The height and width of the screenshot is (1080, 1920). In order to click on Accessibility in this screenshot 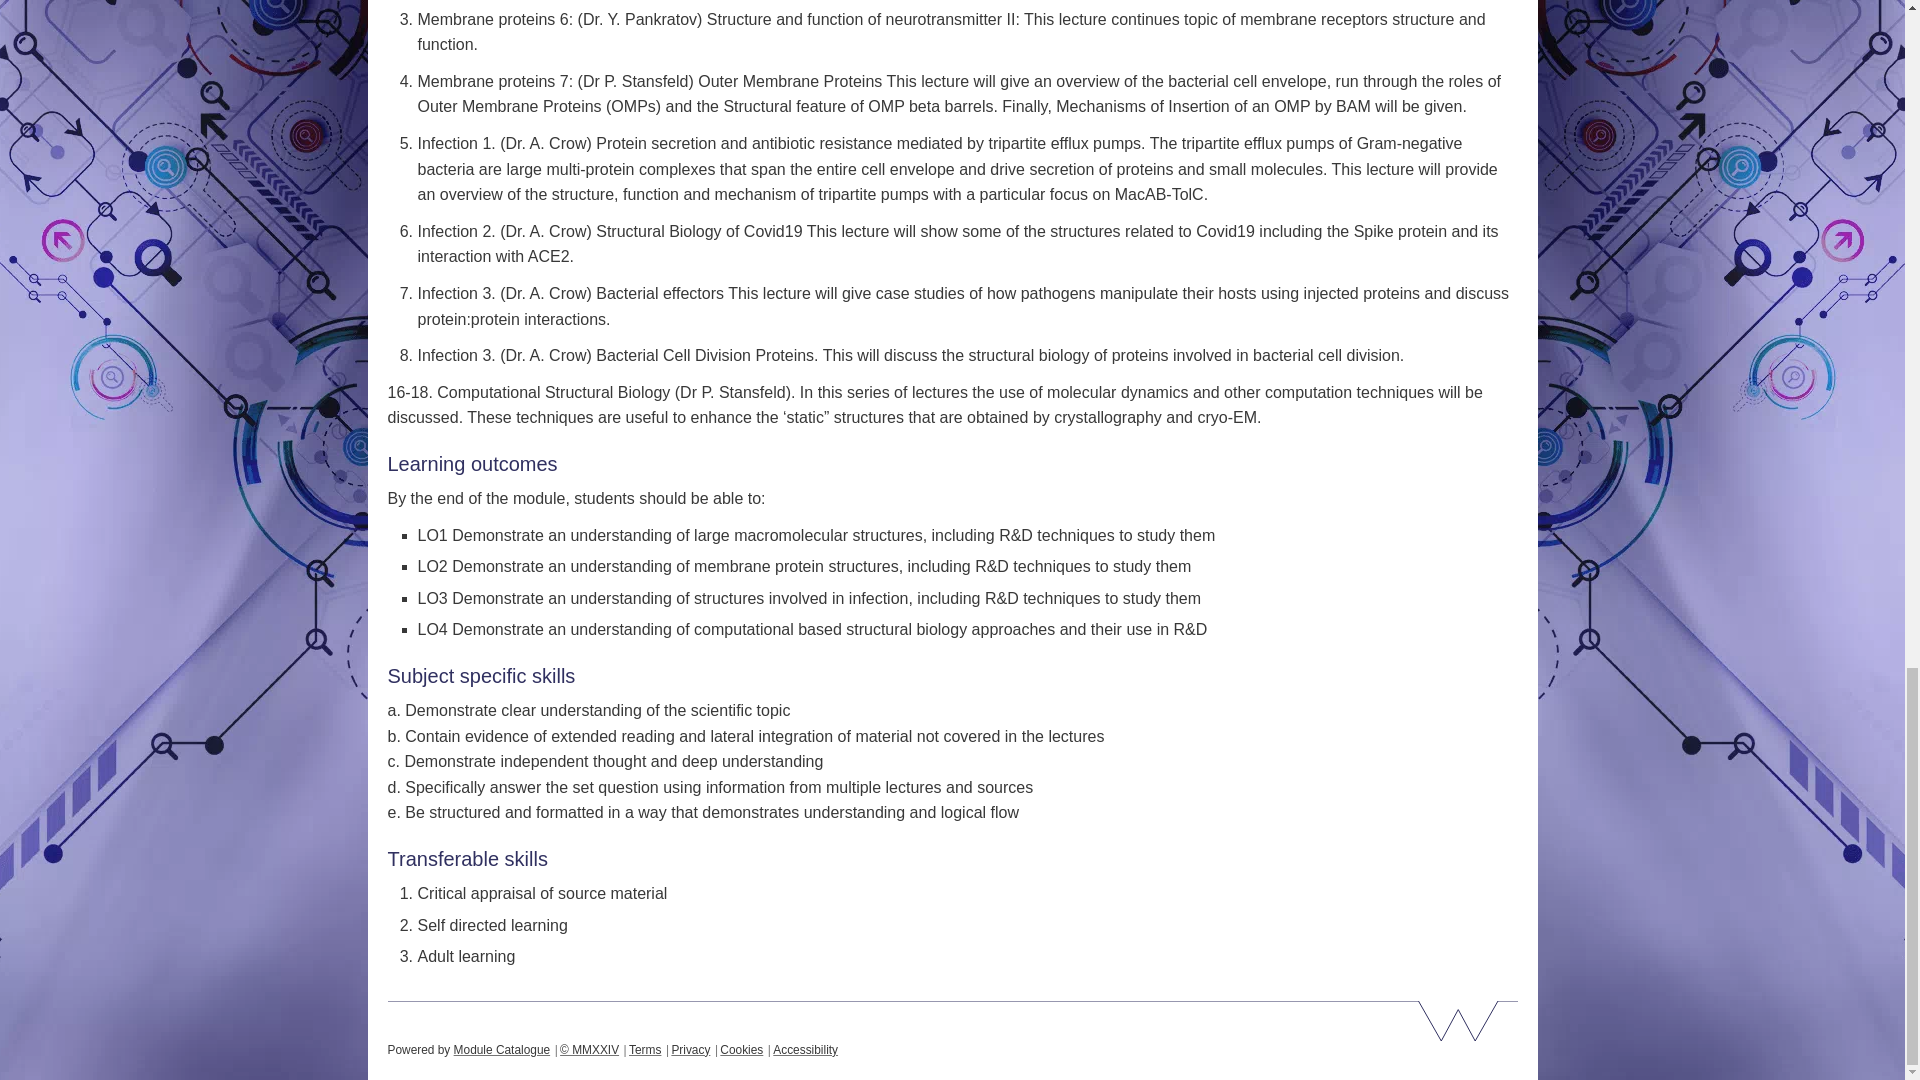, I will do `click(805, 1050)`.